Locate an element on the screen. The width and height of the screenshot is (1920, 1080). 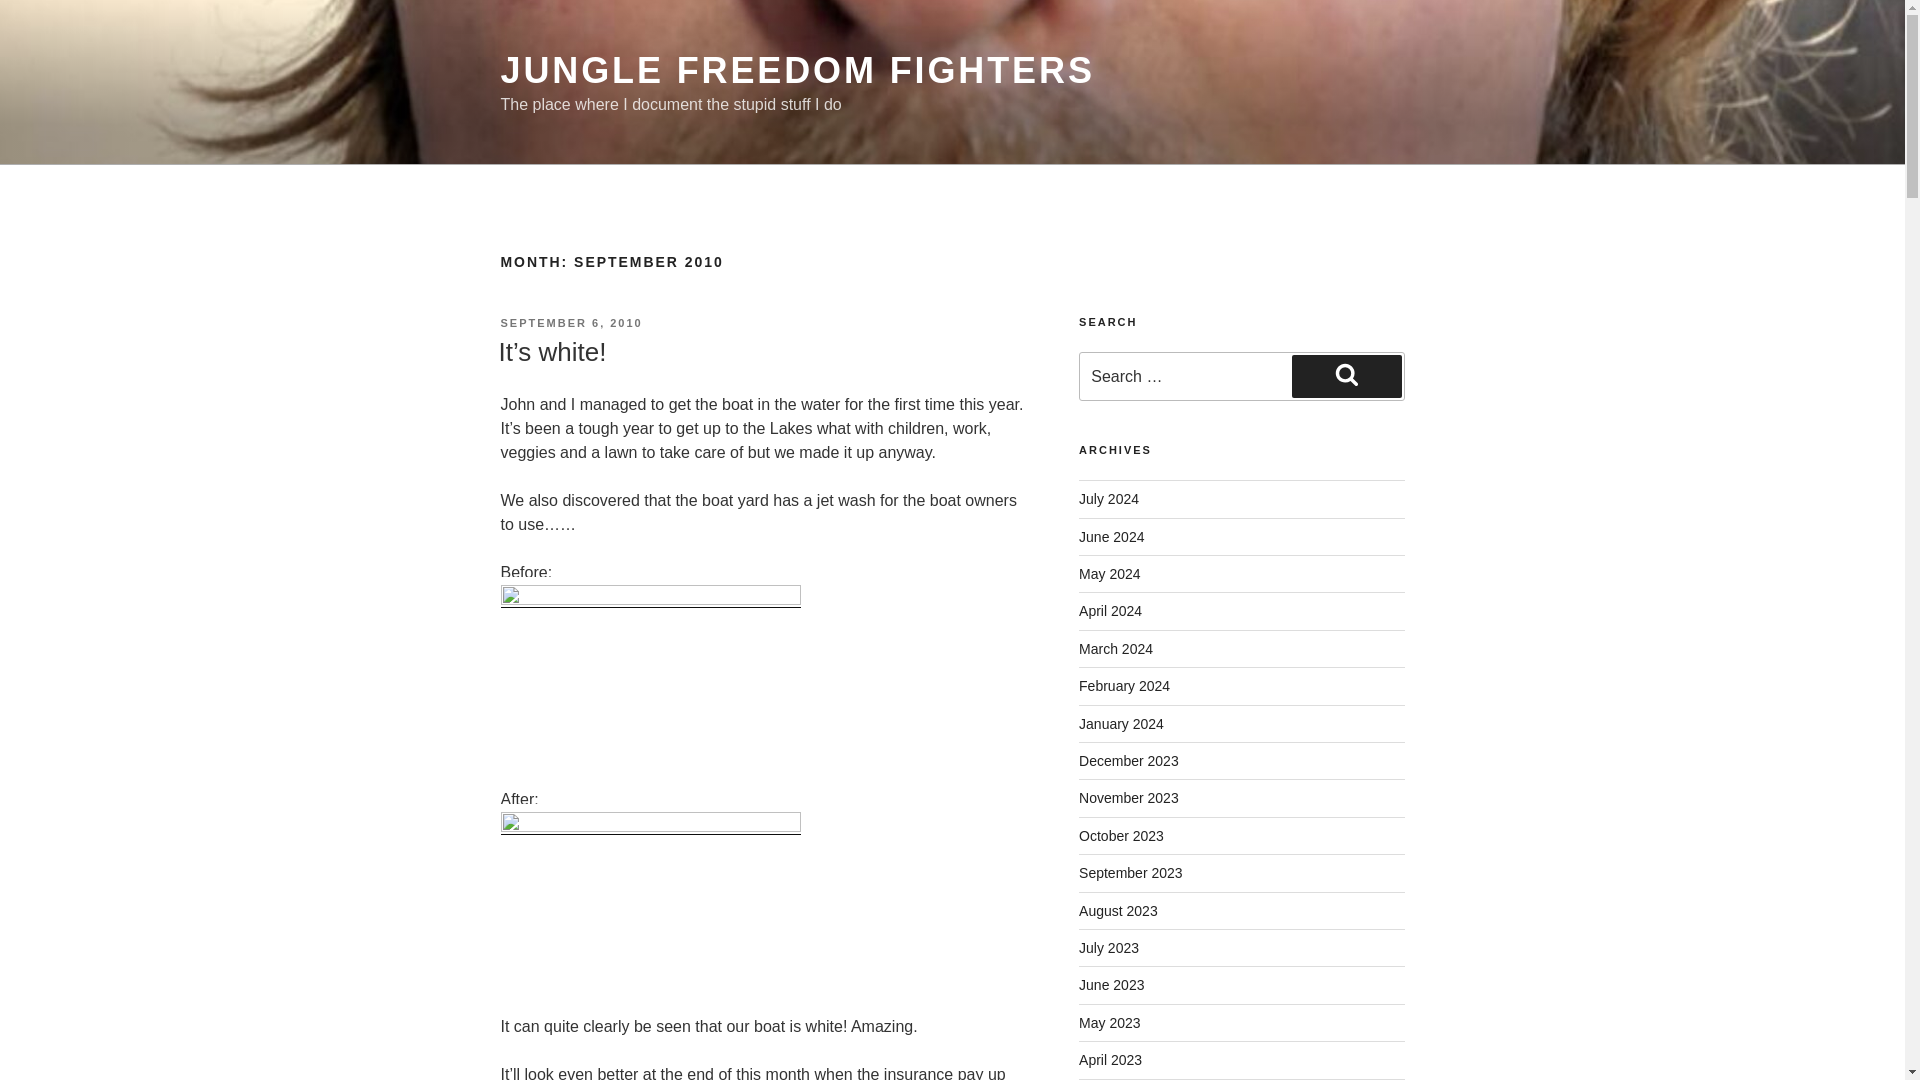
January 2024 is located at coordinates (1121, 724).